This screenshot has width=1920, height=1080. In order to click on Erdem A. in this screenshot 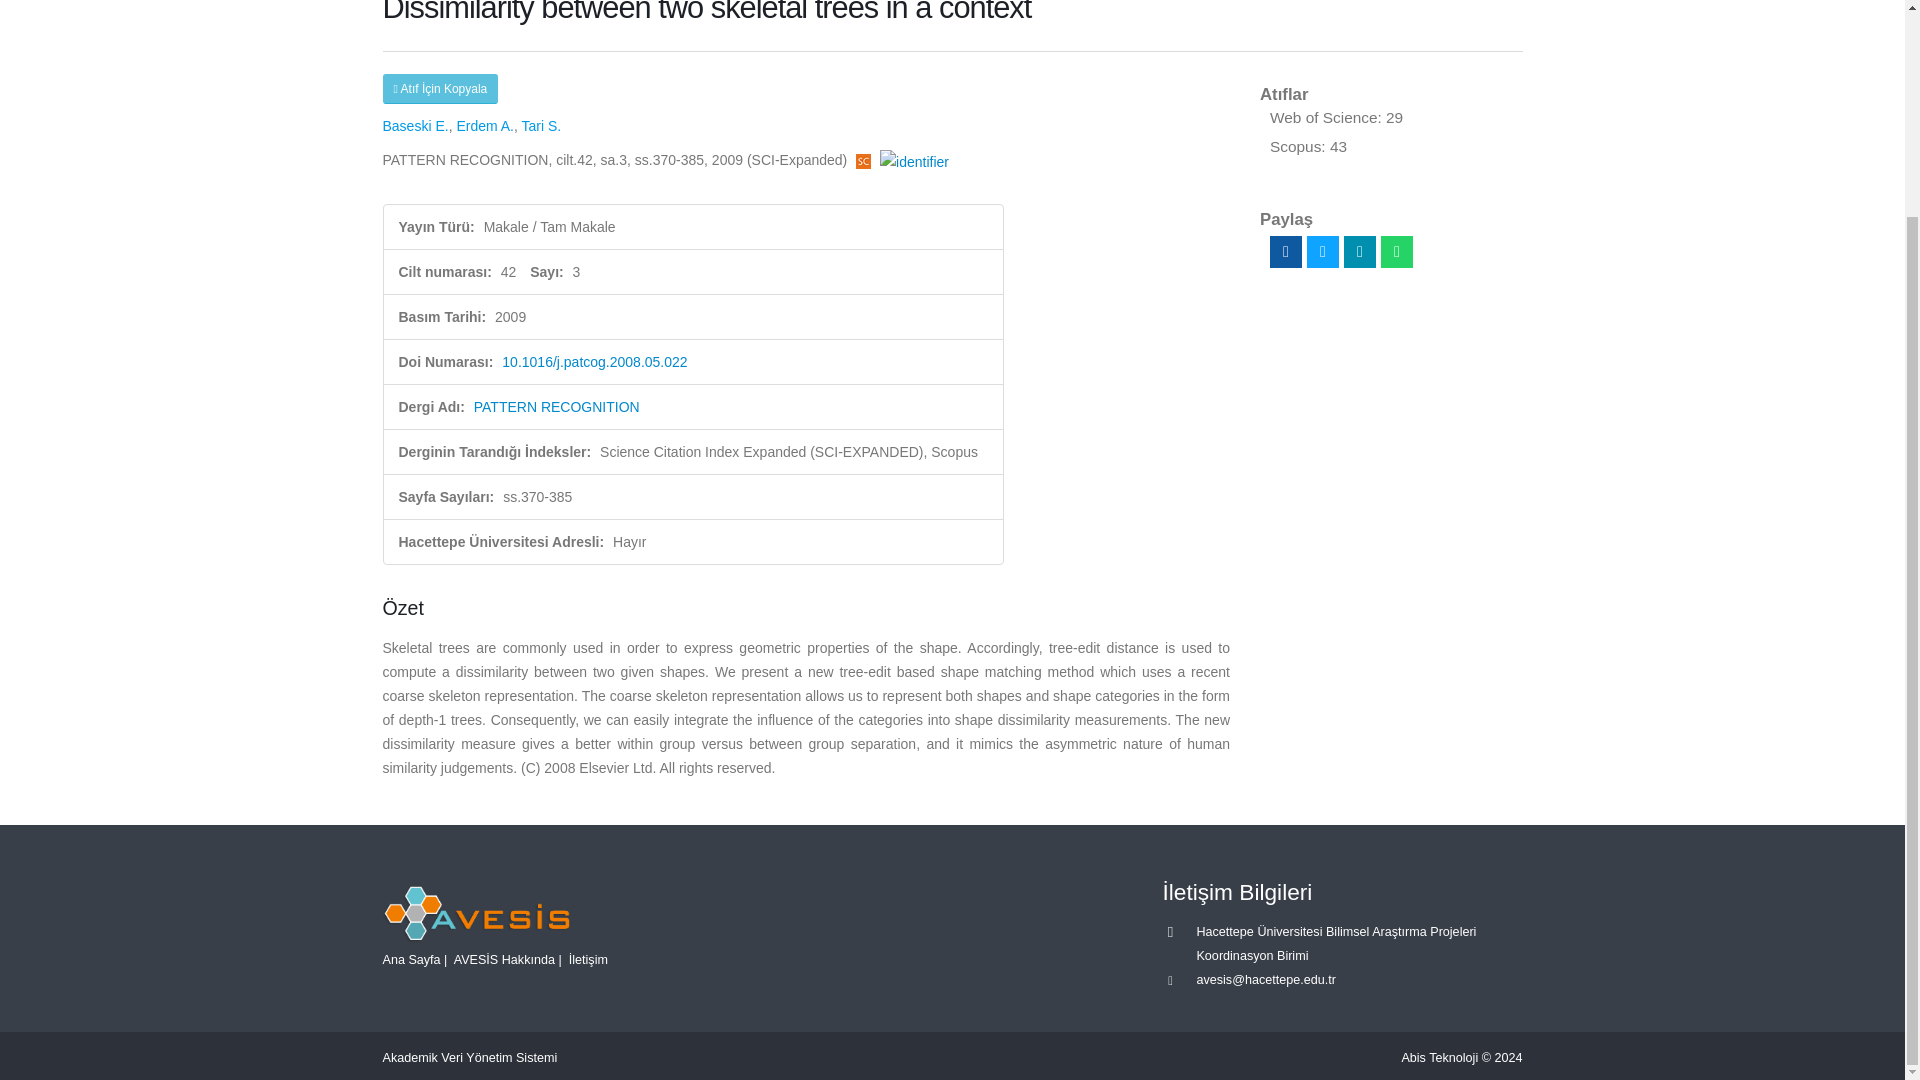, I will do `click(485, 125)`.